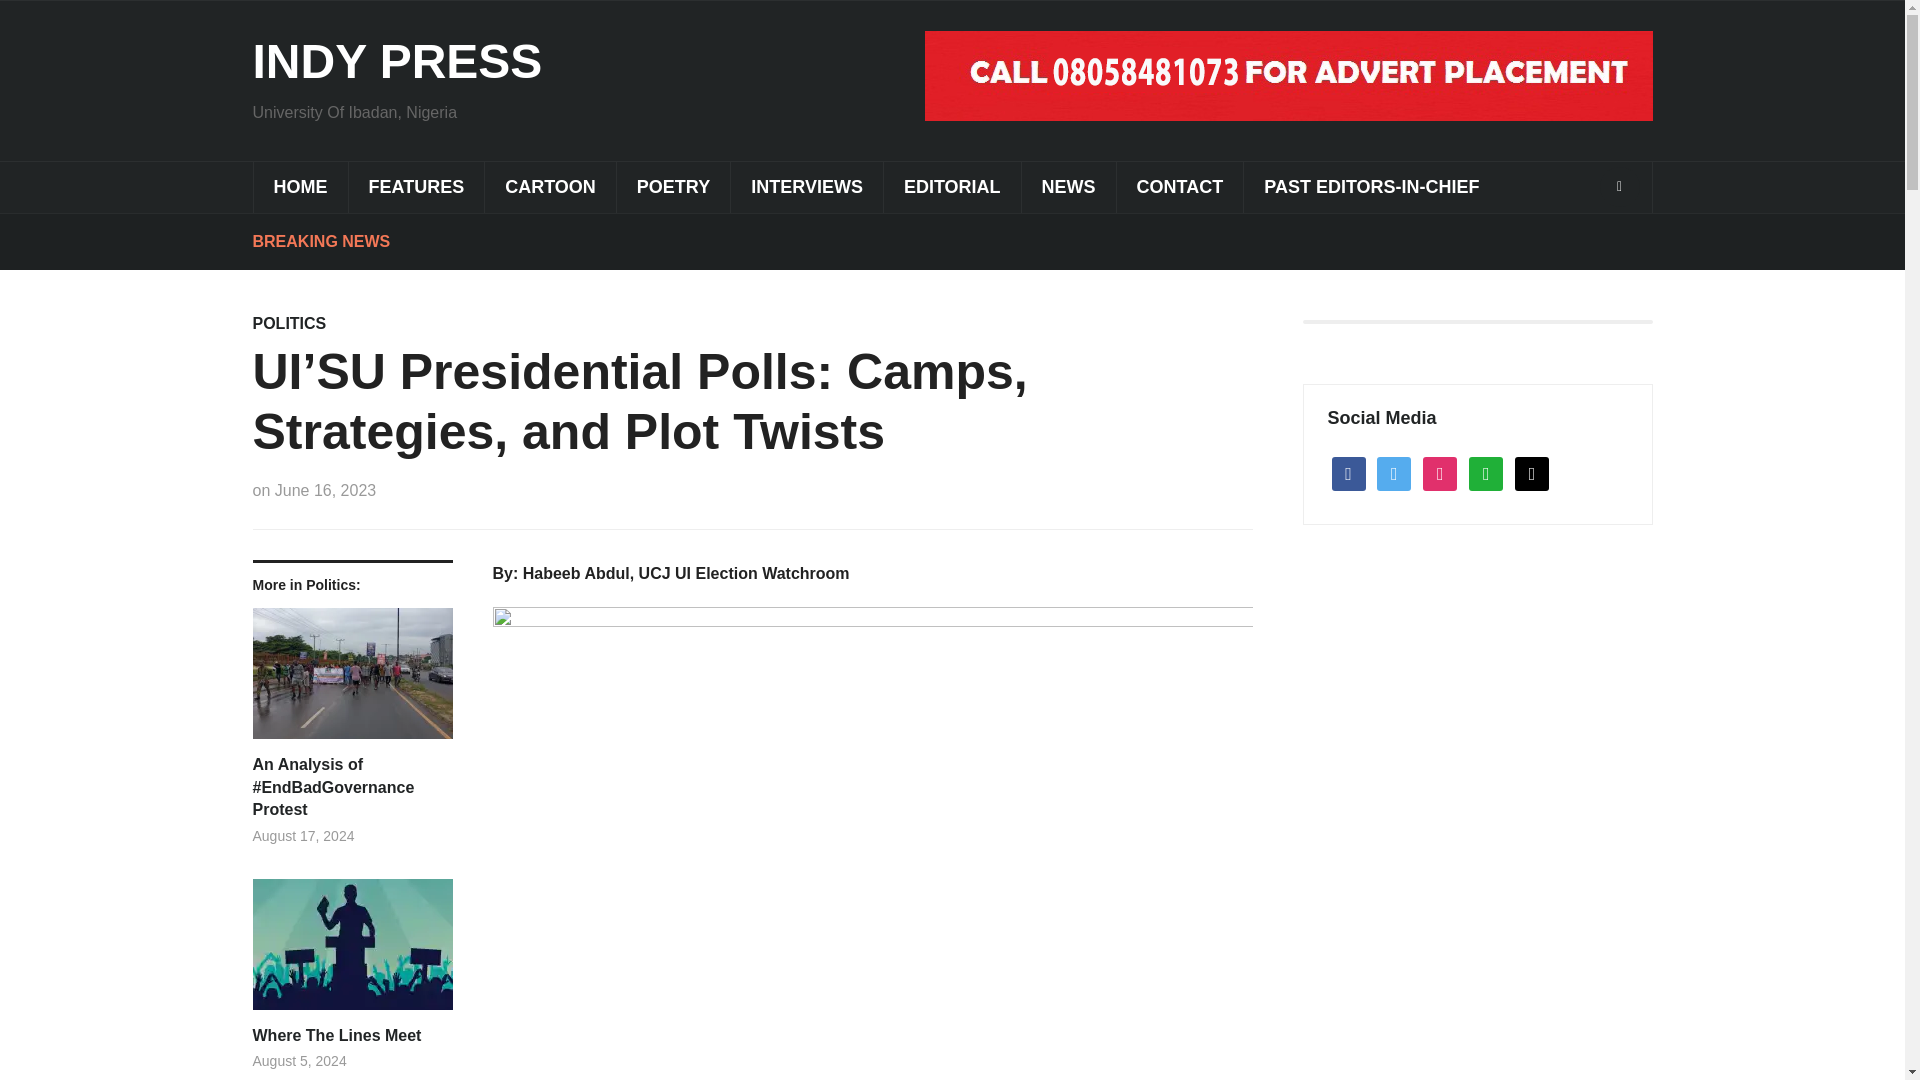 The image size is (1920, 1080). What do you see at coordinates (396, 60) in the screenshot?
I see `INDY PRESS` at bounding box center [396, 60].